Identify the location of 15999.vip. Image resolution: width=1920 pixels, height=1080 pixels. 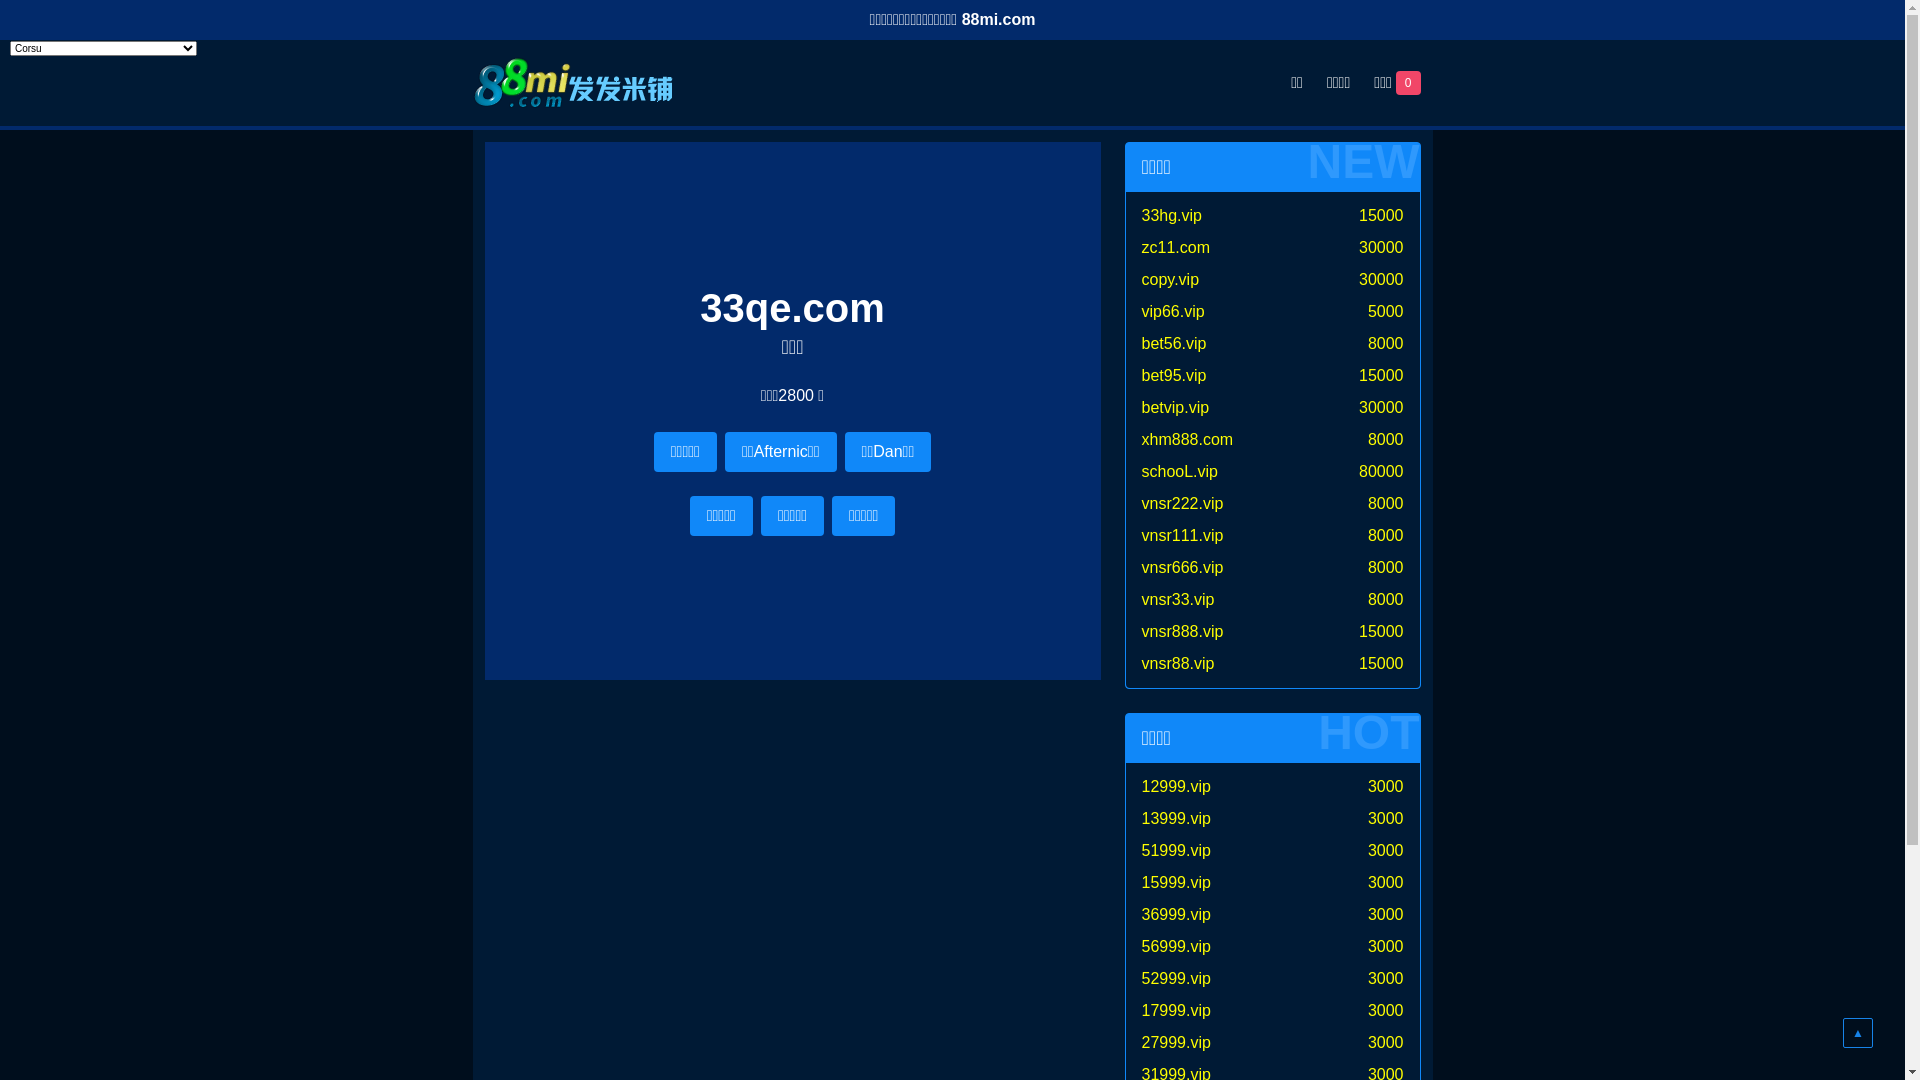
(1176, 882).